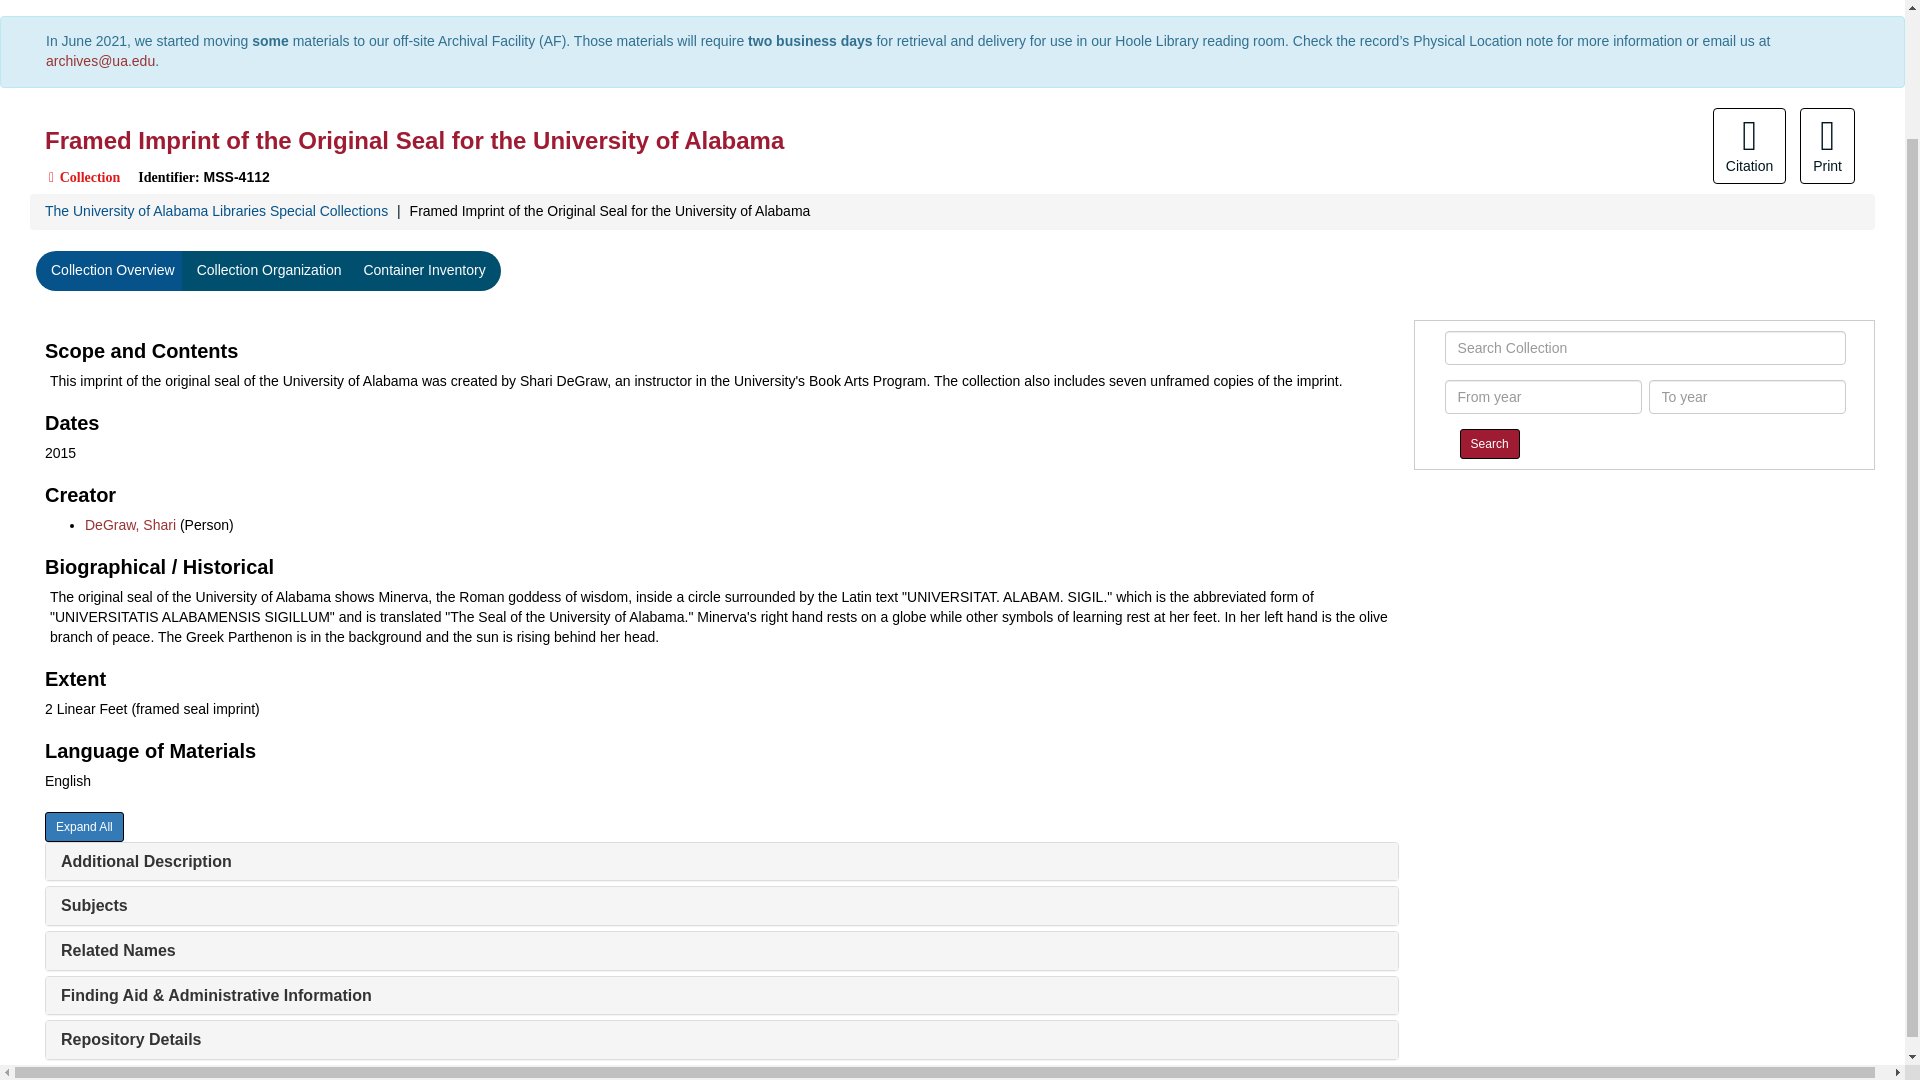  Describe the element at coordinates (270, 270) in the screenshot. I see `Collection Organization` at that location.